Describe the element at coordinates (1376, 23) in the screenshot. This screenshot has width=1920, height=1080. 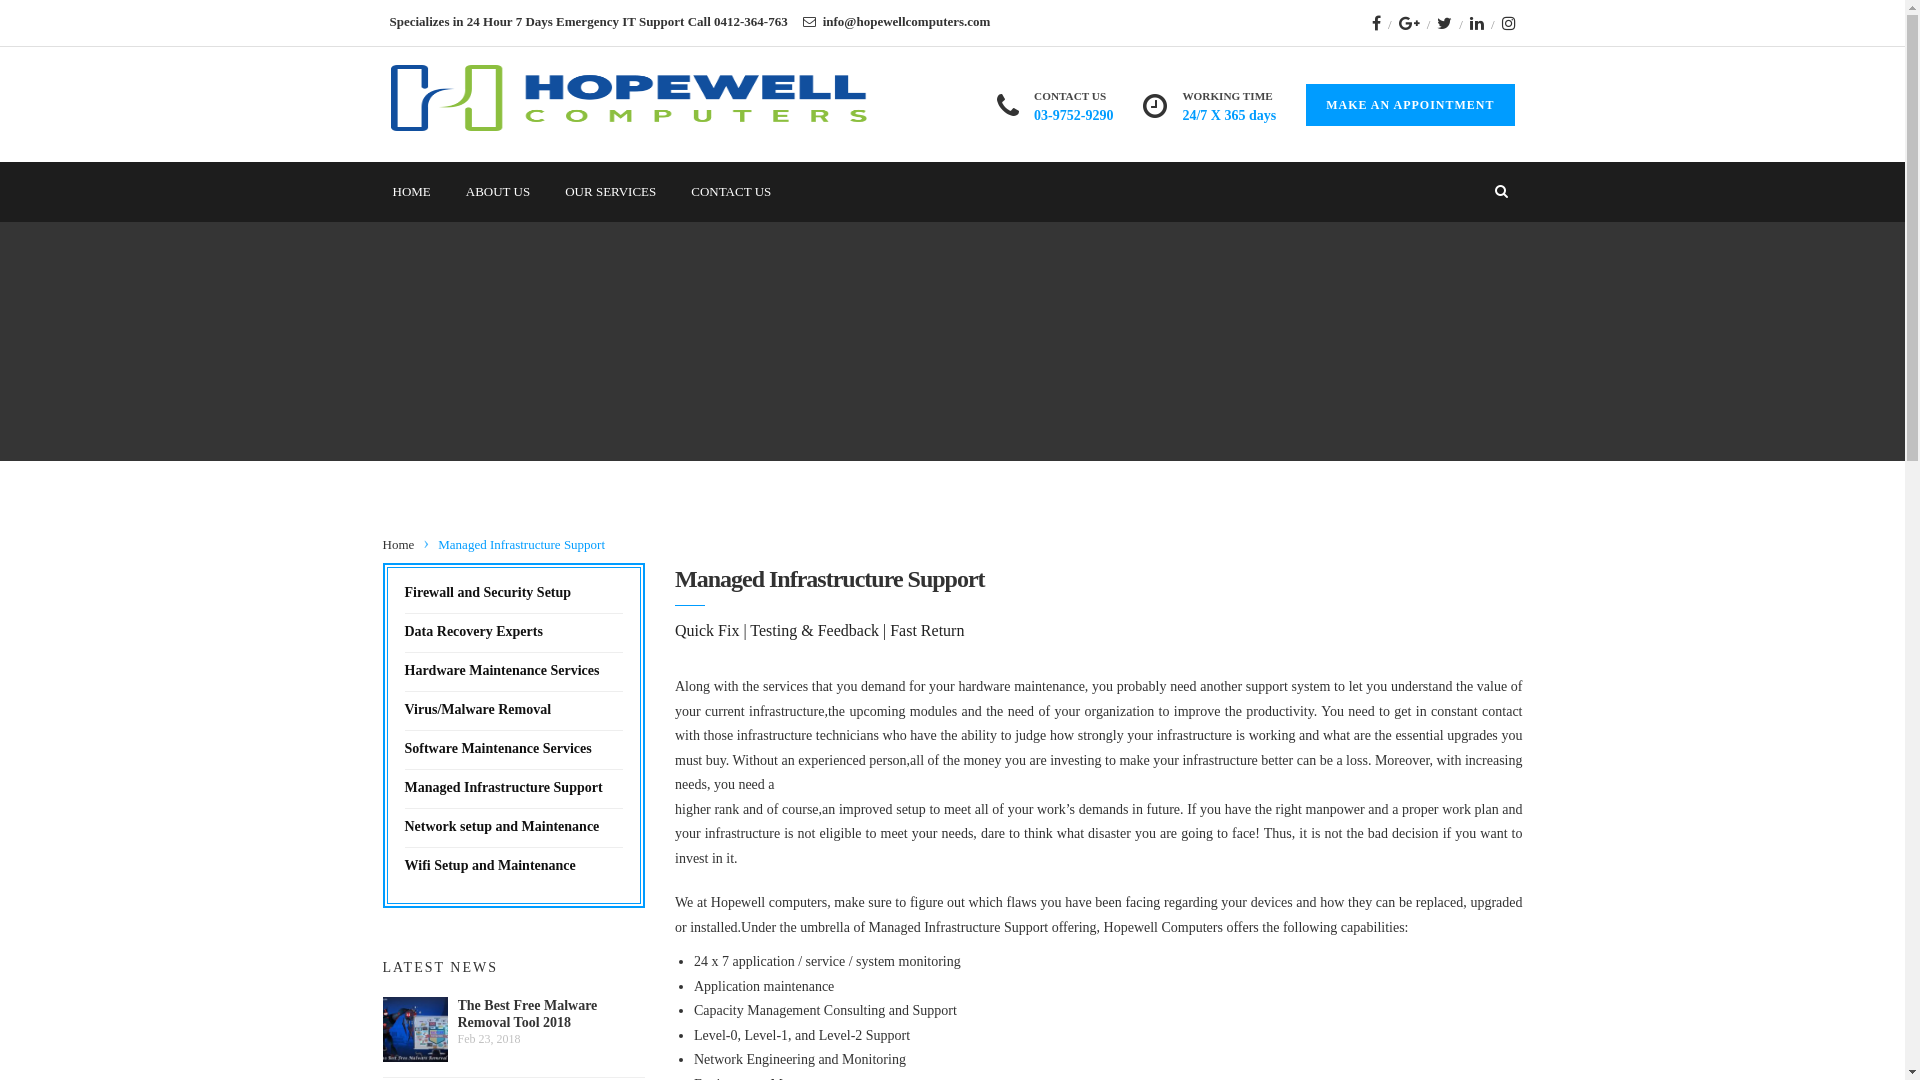
I see `Facebook` at that location.